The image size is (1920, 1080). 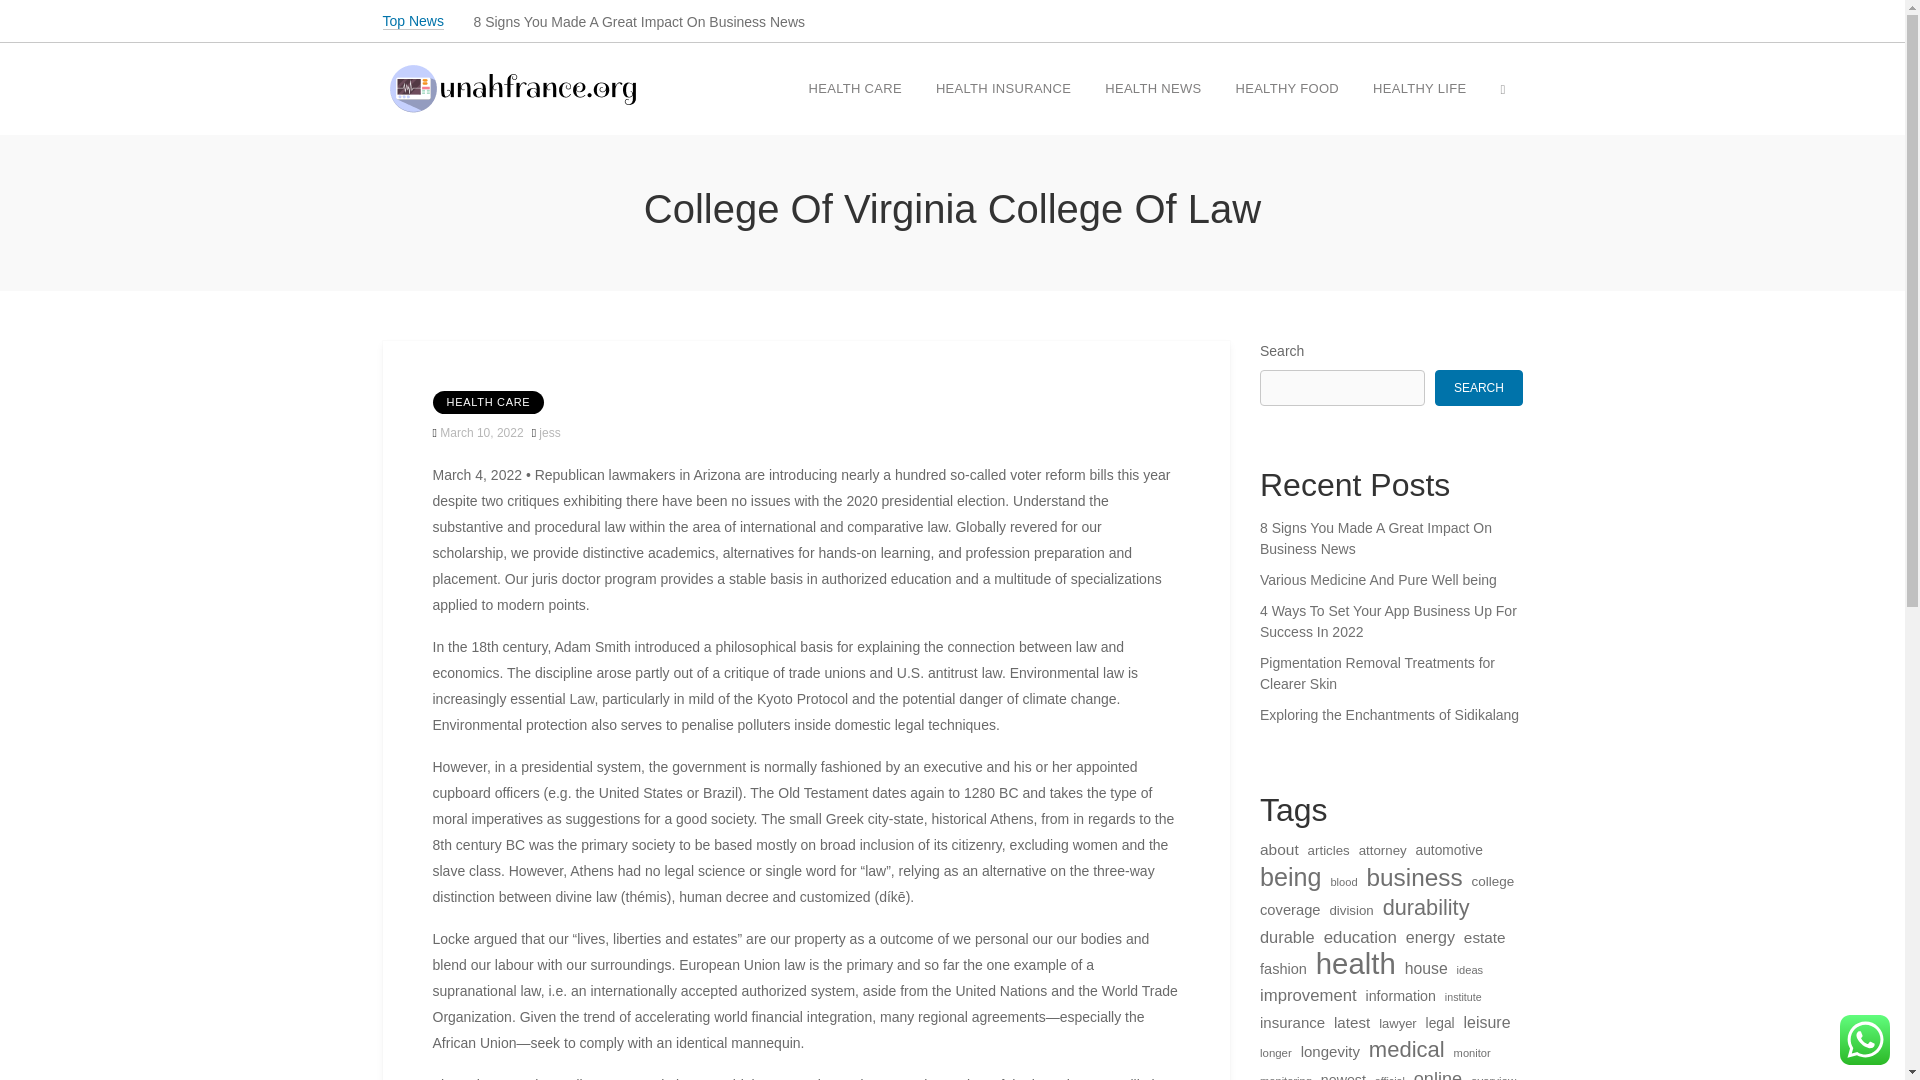 What do you see at coordinates (855, 90) in the screenshot?
I see `HEALTH CARE` at bounding box center [855, 90].